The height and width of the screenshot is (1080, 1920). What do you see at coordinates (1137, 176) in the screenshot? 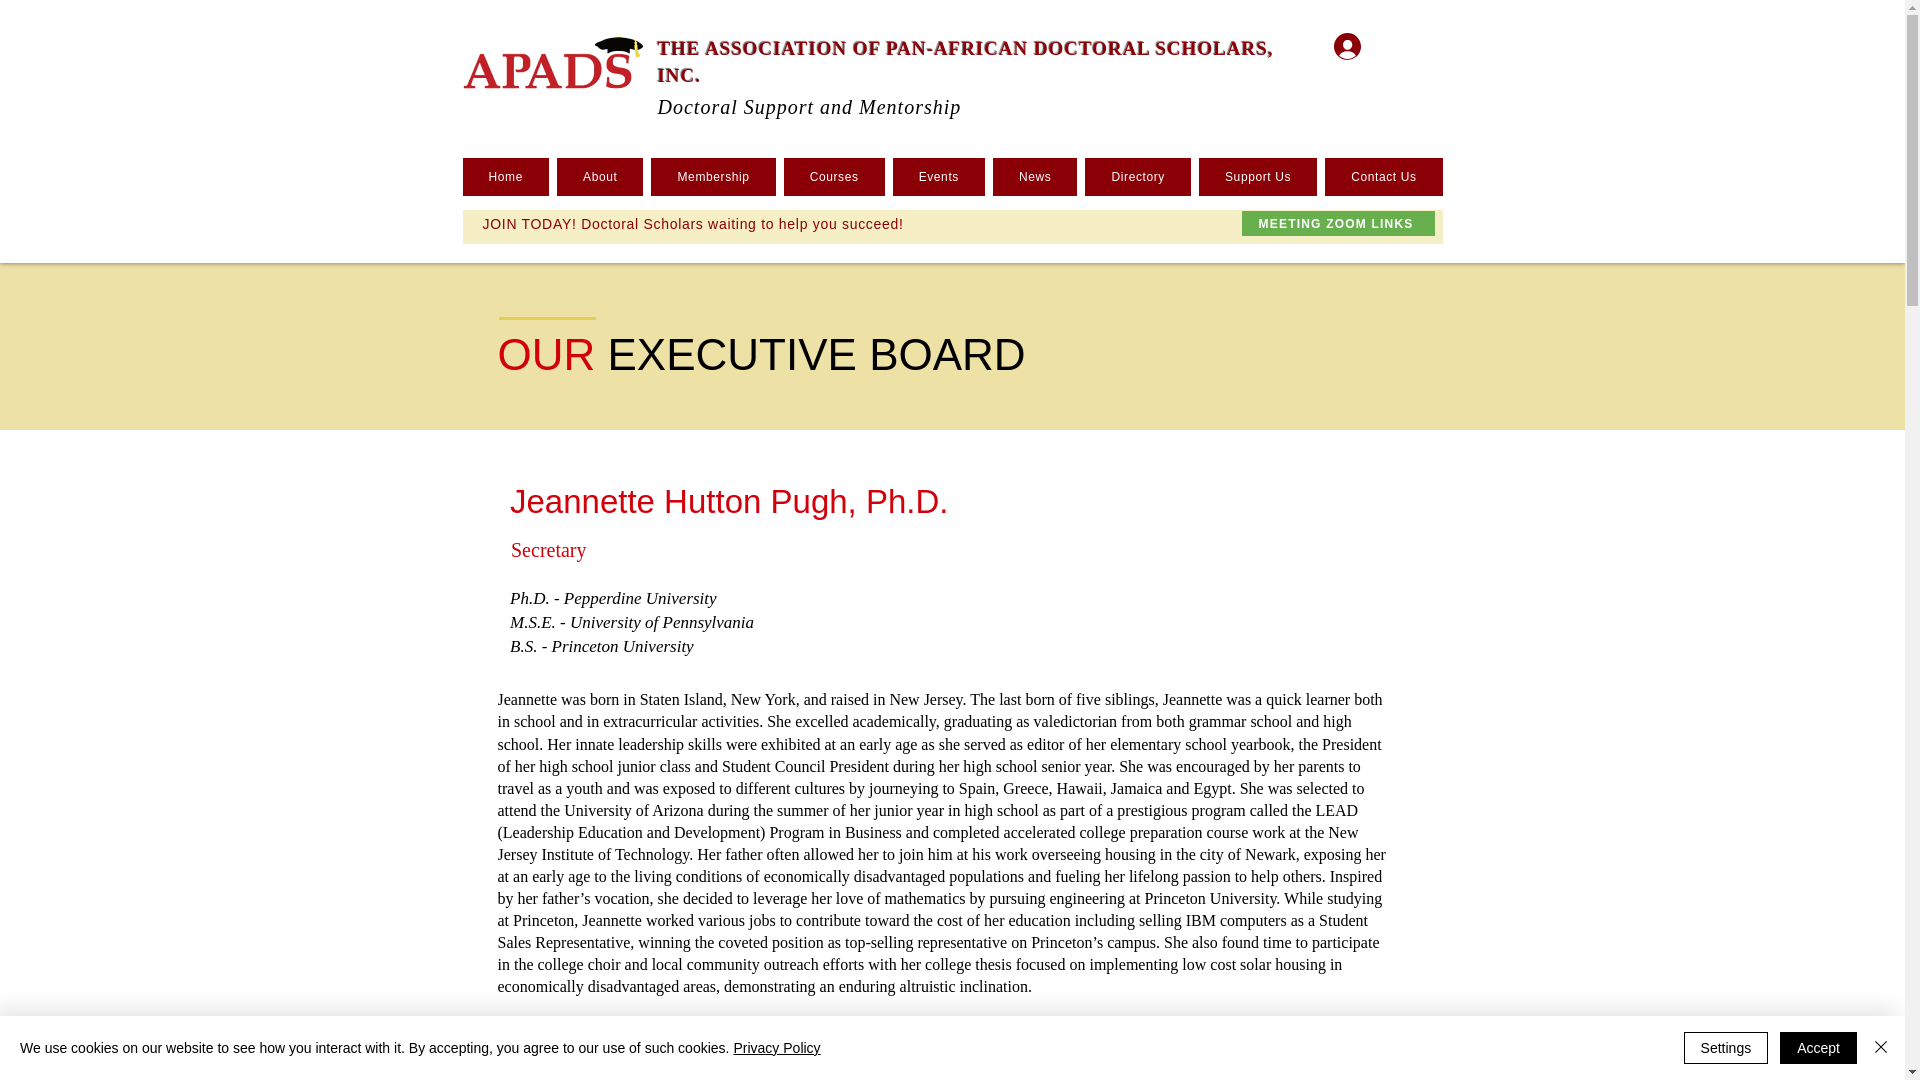
I see `Directory` at bounding box center [1137, 176].